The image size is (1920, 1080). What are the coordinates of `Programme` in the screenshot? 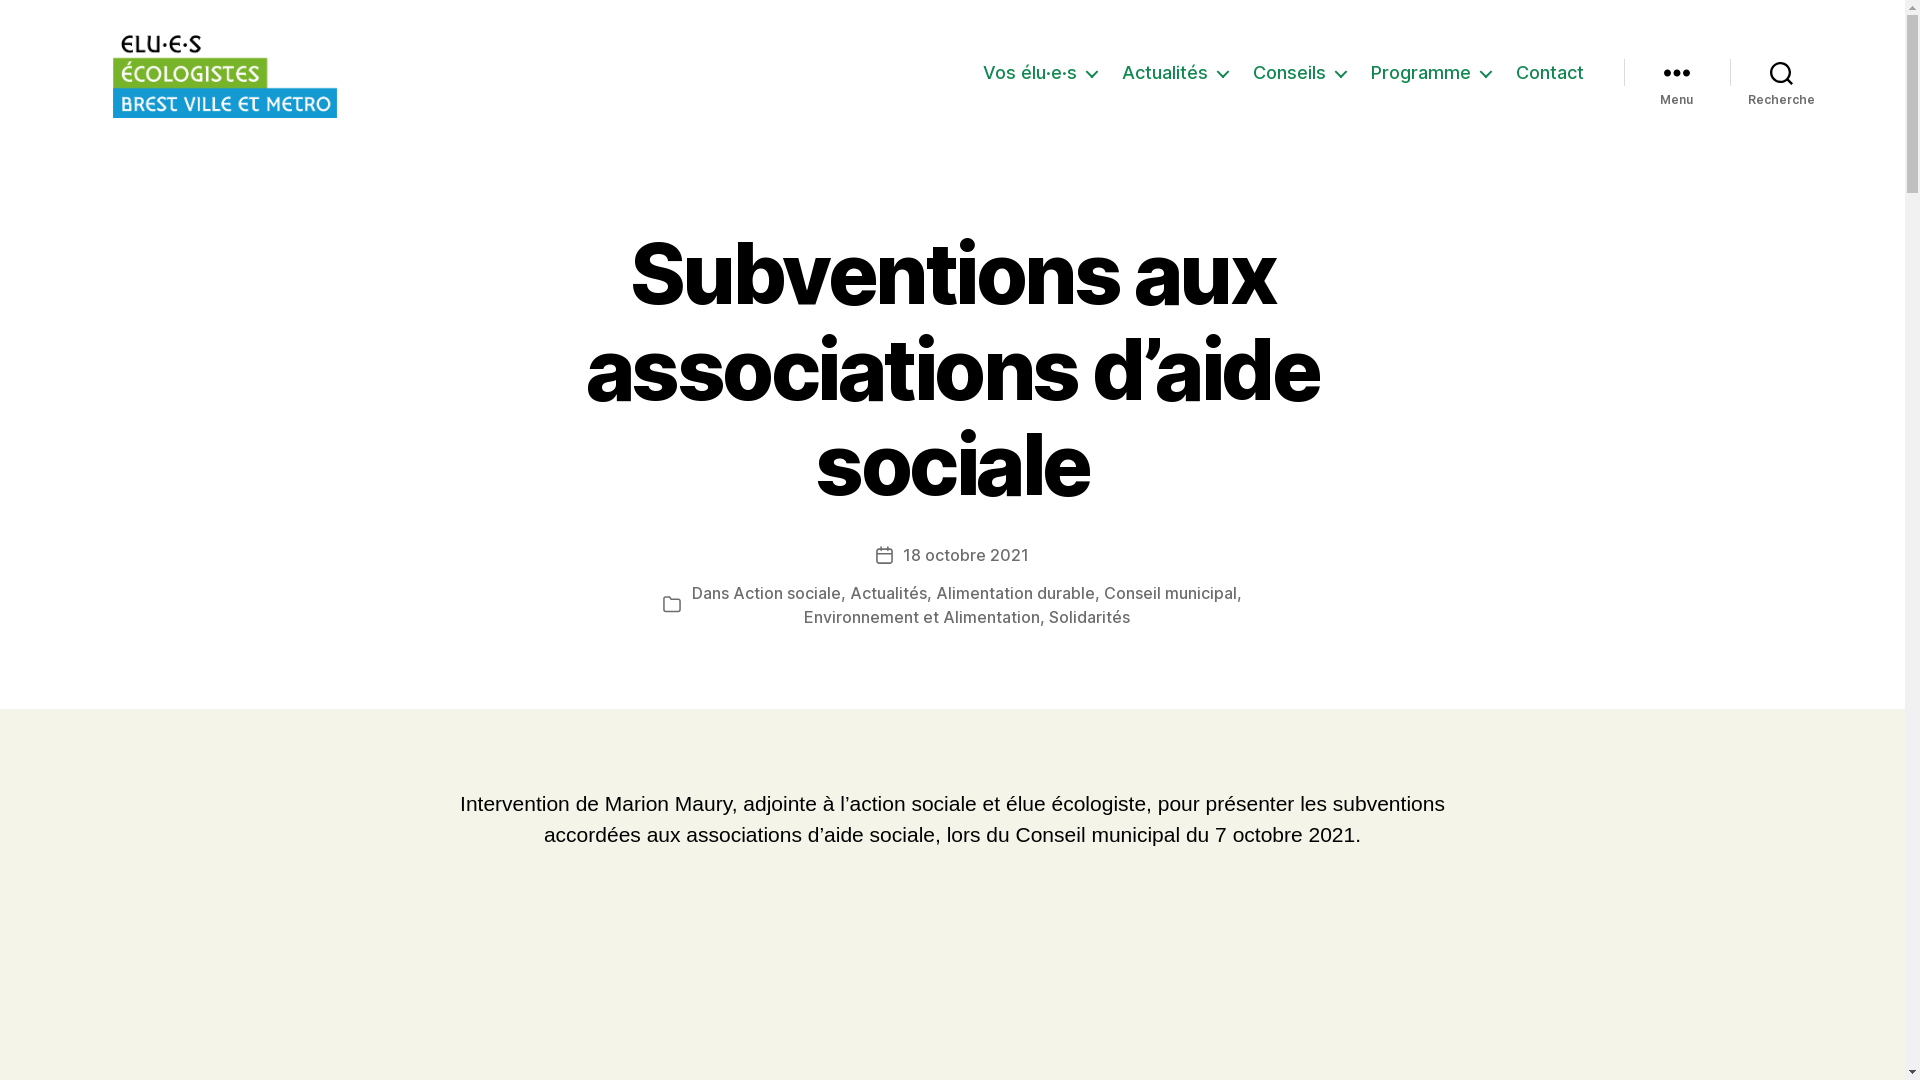 It's located at (1430, 73).